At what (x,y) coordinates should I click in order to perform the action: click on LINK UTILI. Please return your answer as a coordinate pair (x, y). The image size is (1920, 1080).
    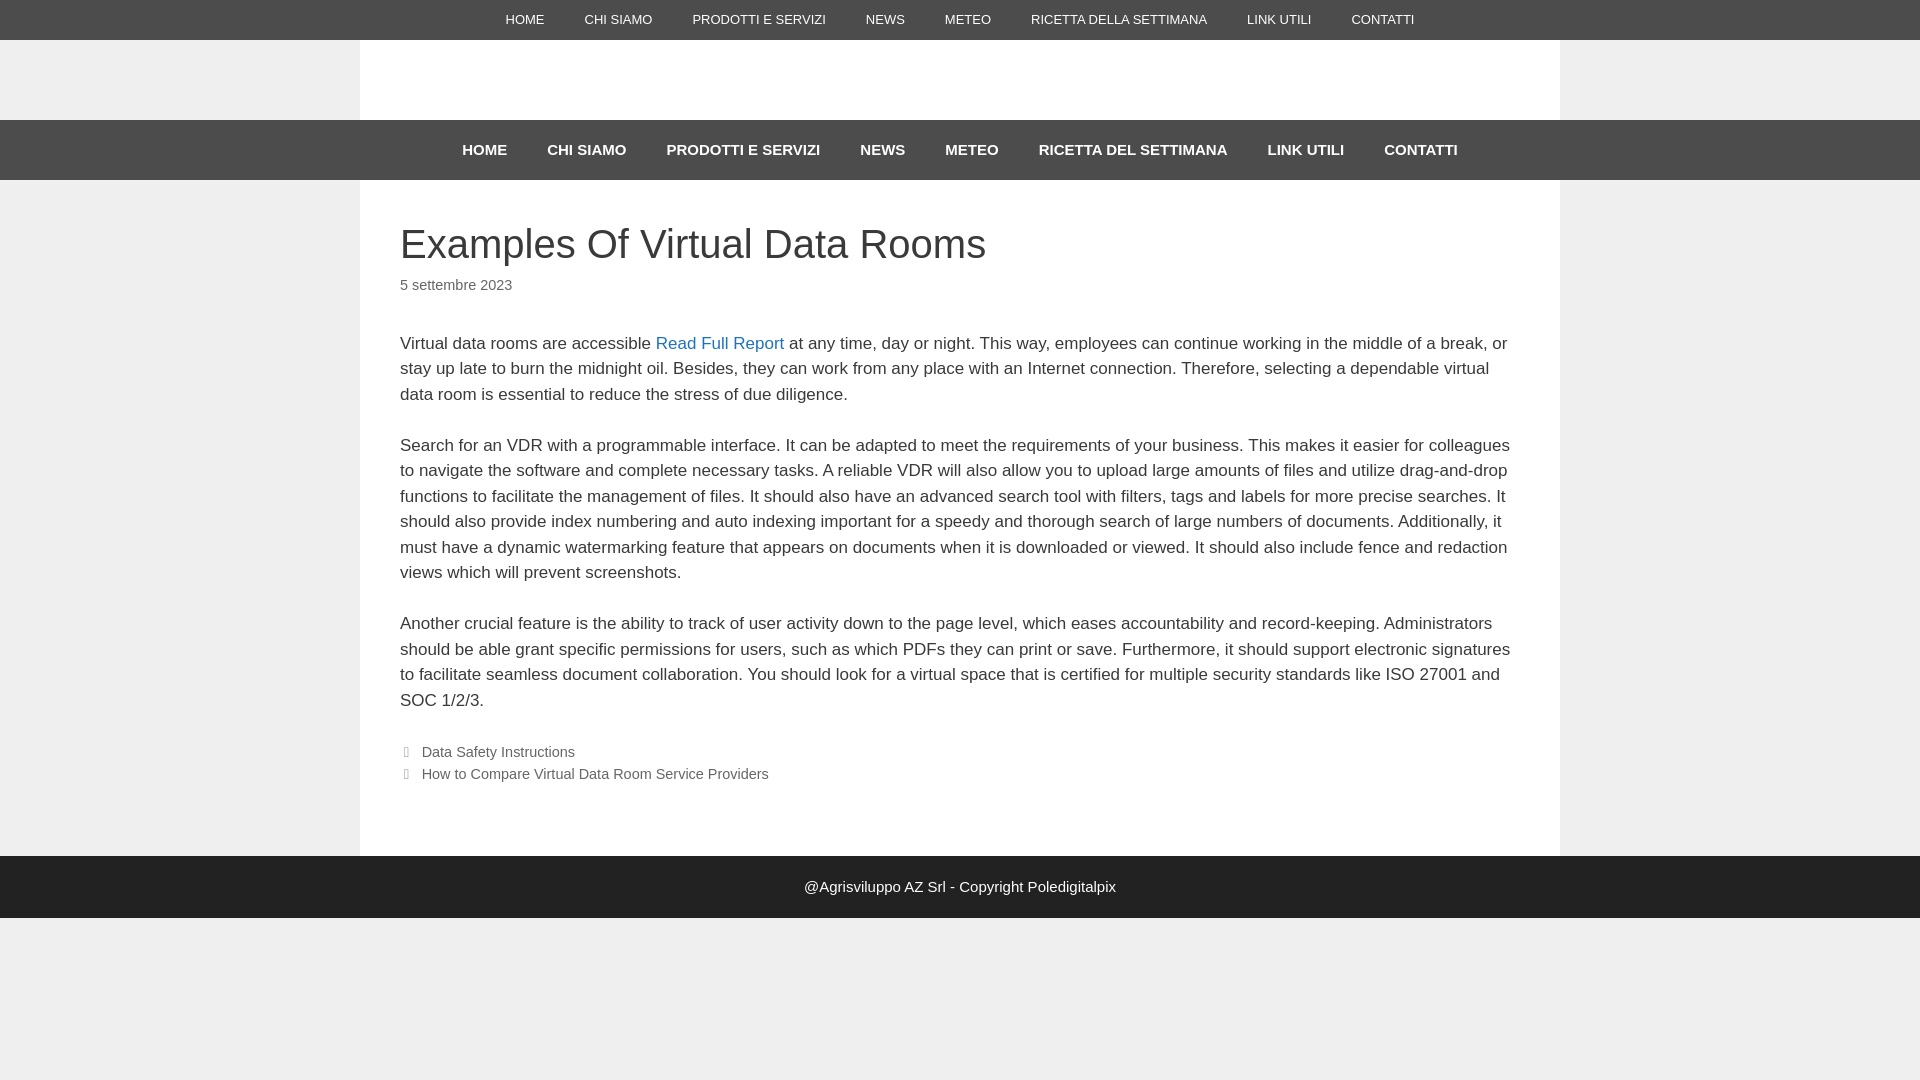
    Looking at the image, I should click on (1278, 20).